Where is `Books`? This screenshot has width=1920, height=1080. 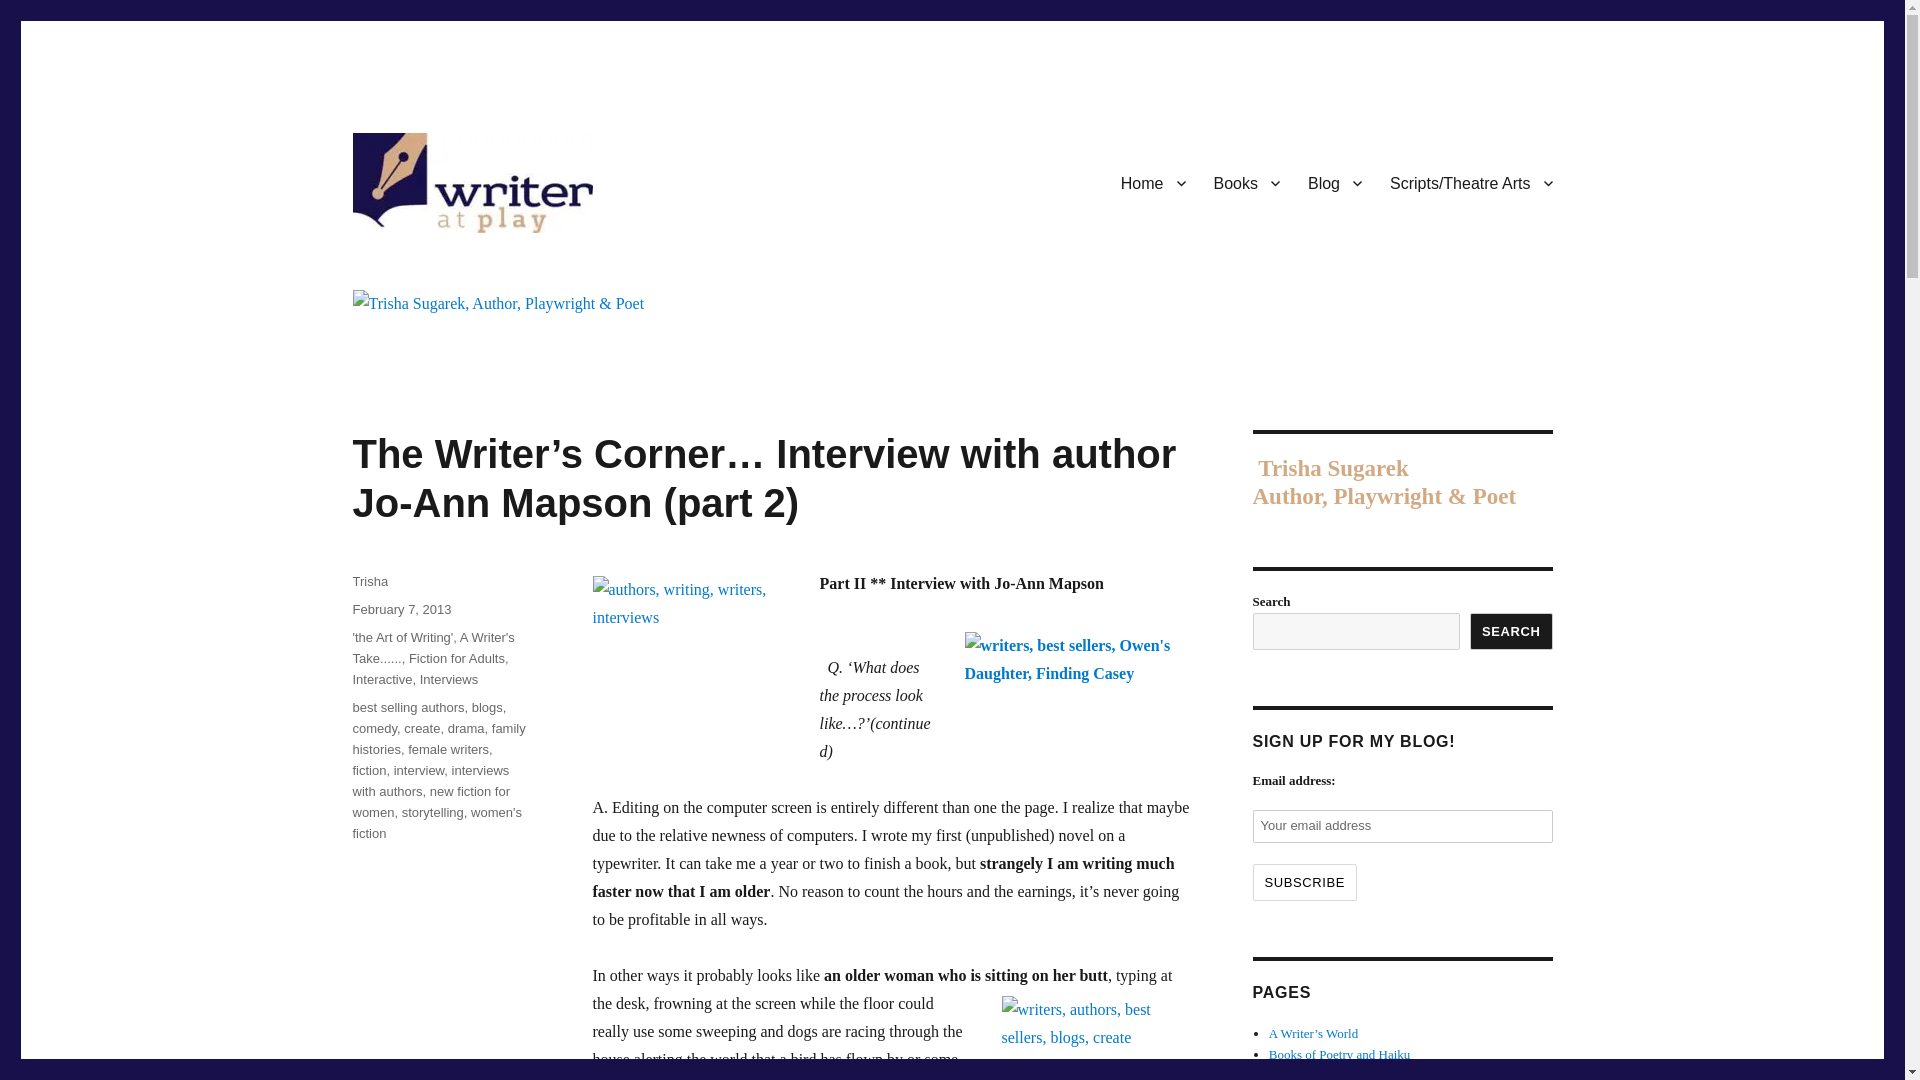 Books is located at coordinates (1247, 183).